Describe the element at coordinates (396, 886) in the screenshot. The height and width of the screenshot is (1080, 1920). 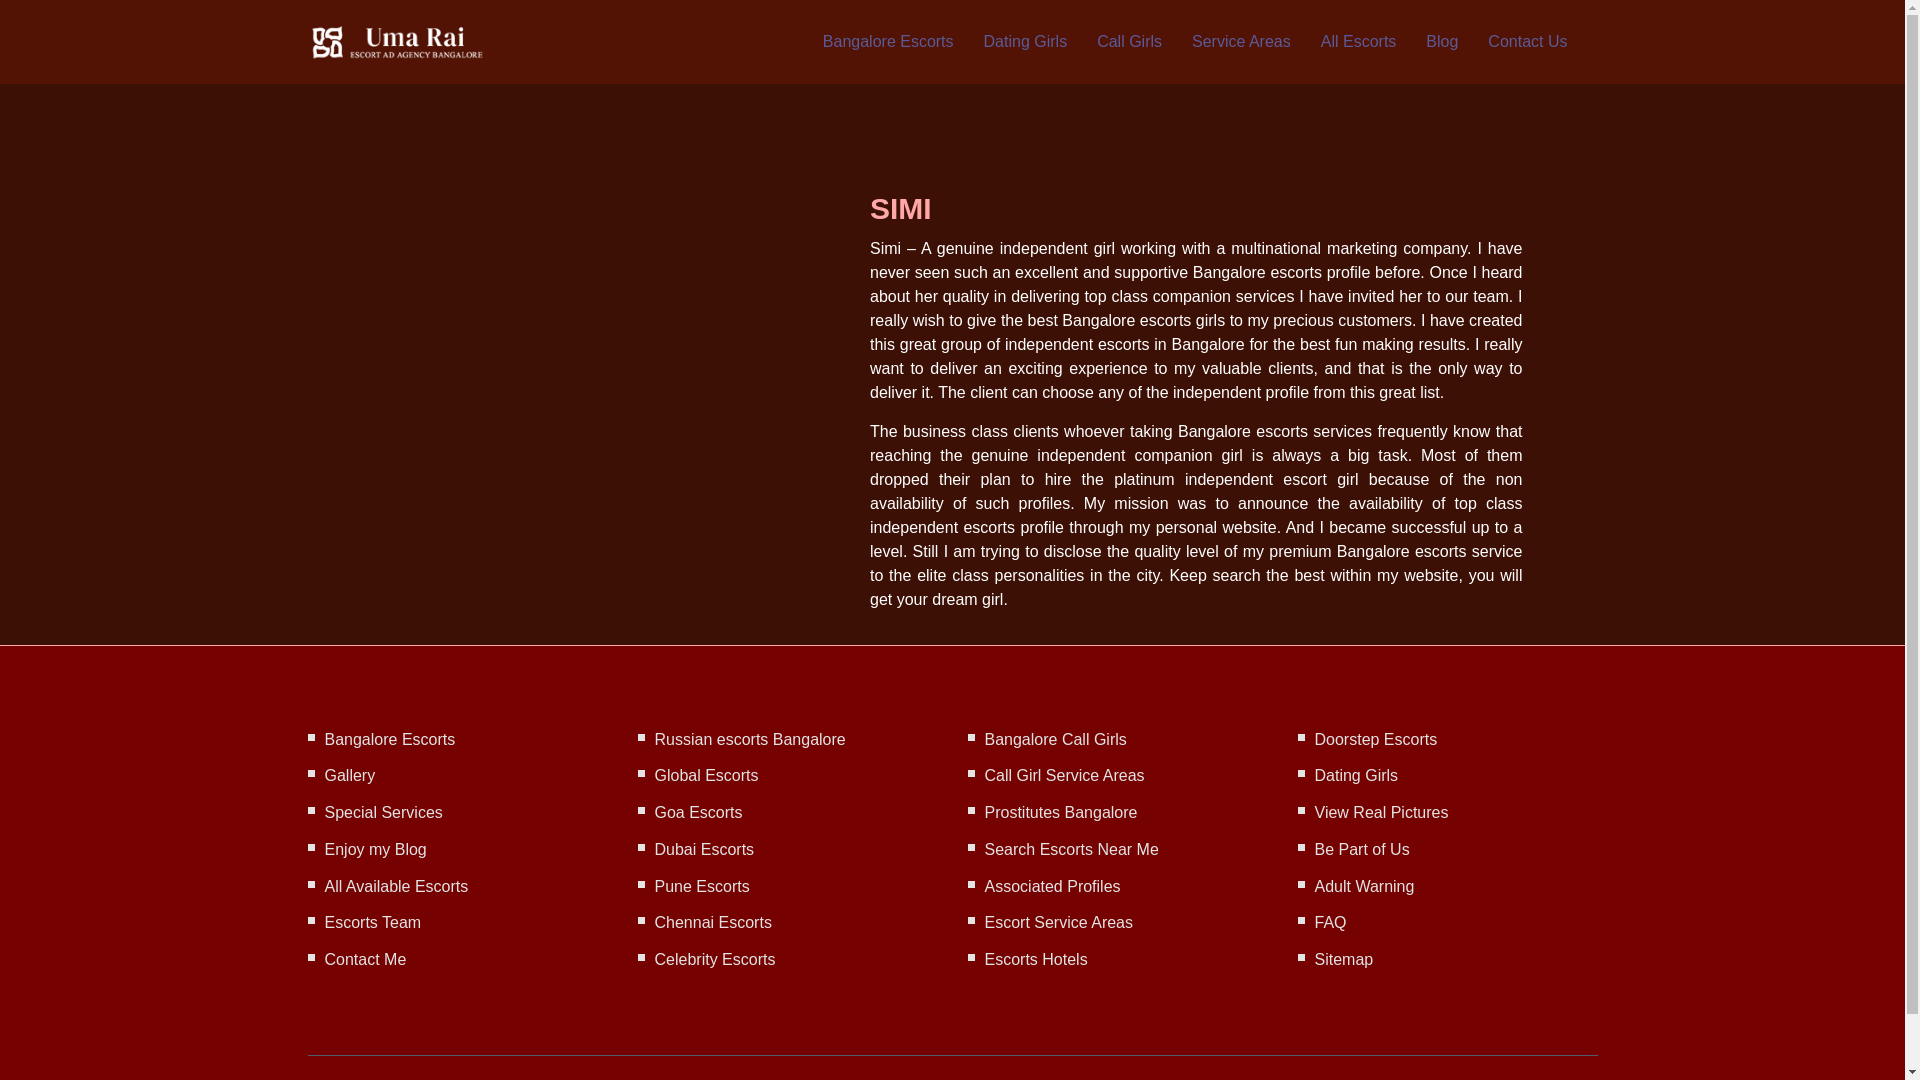
I see `All Available Escorts` at that location.